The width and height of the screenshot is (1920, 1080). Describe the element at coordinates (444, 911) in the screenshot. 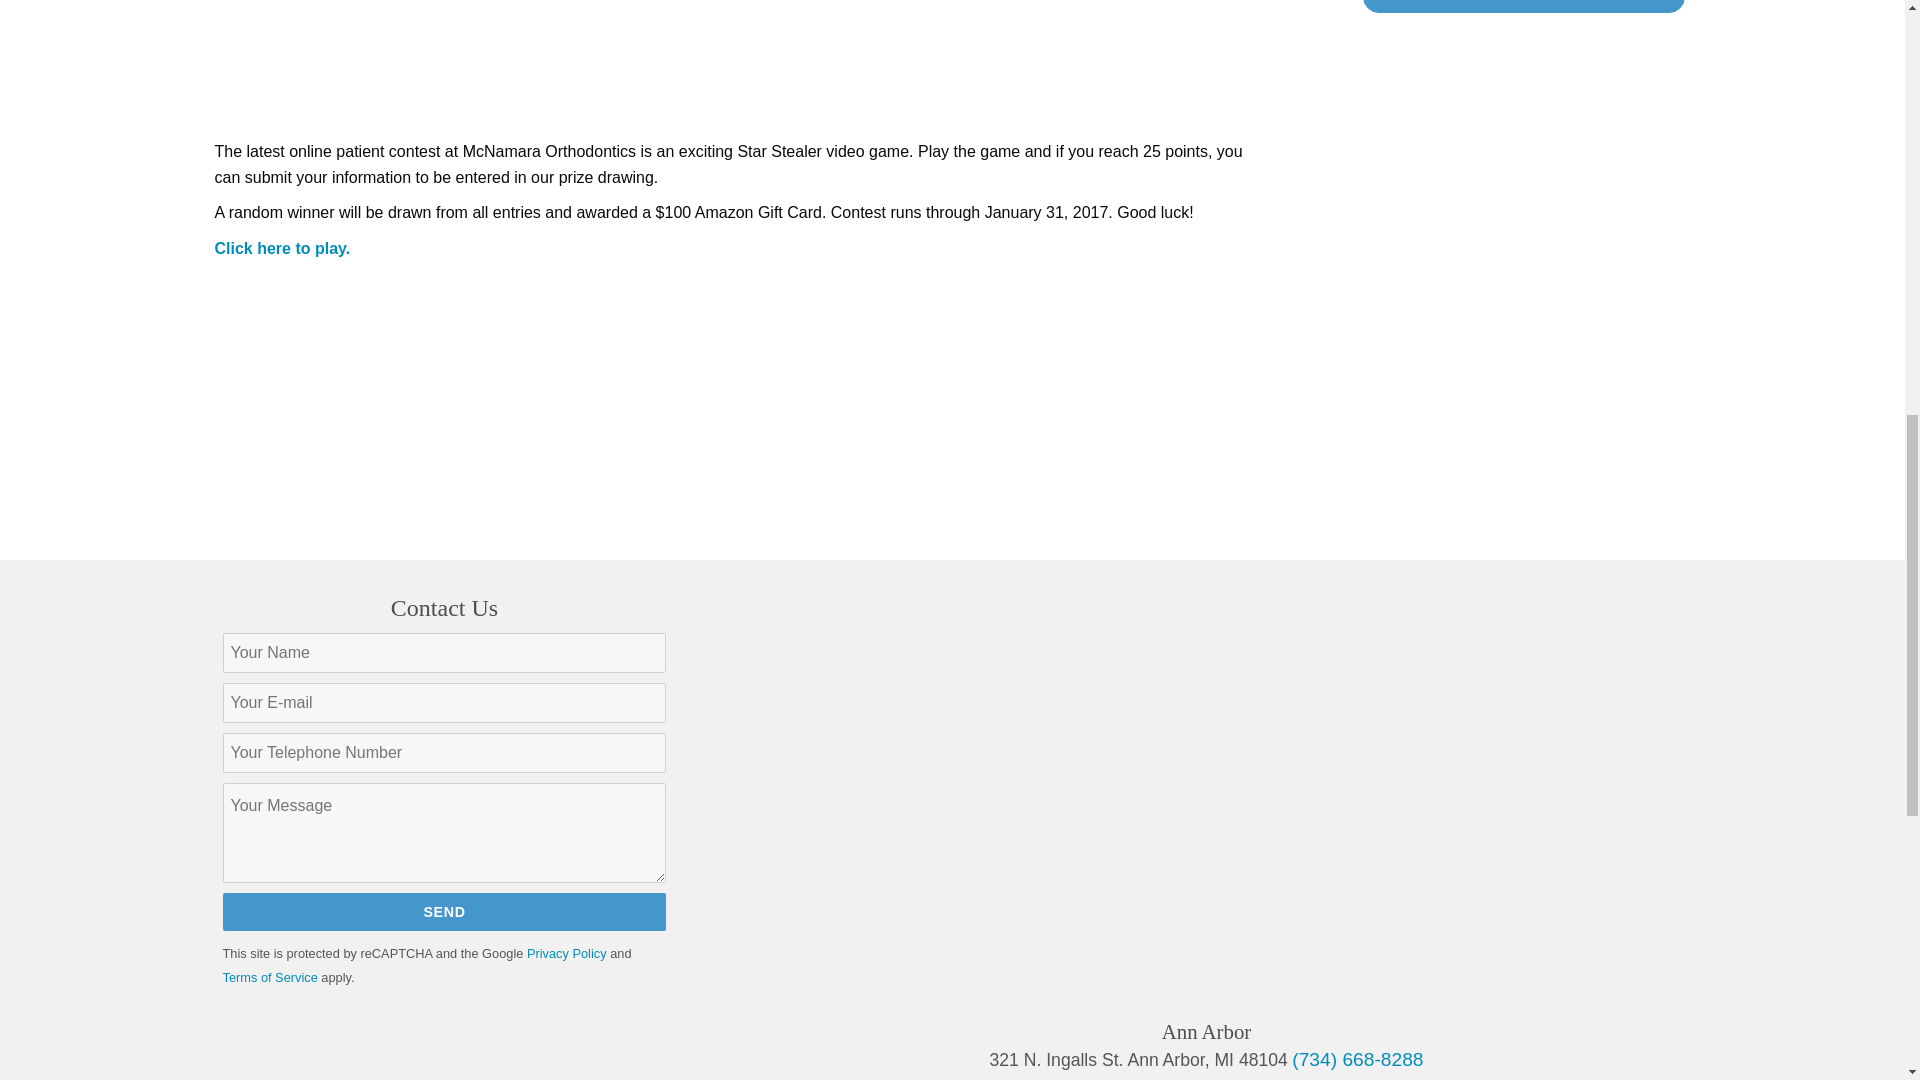

I see `Send` at that location.